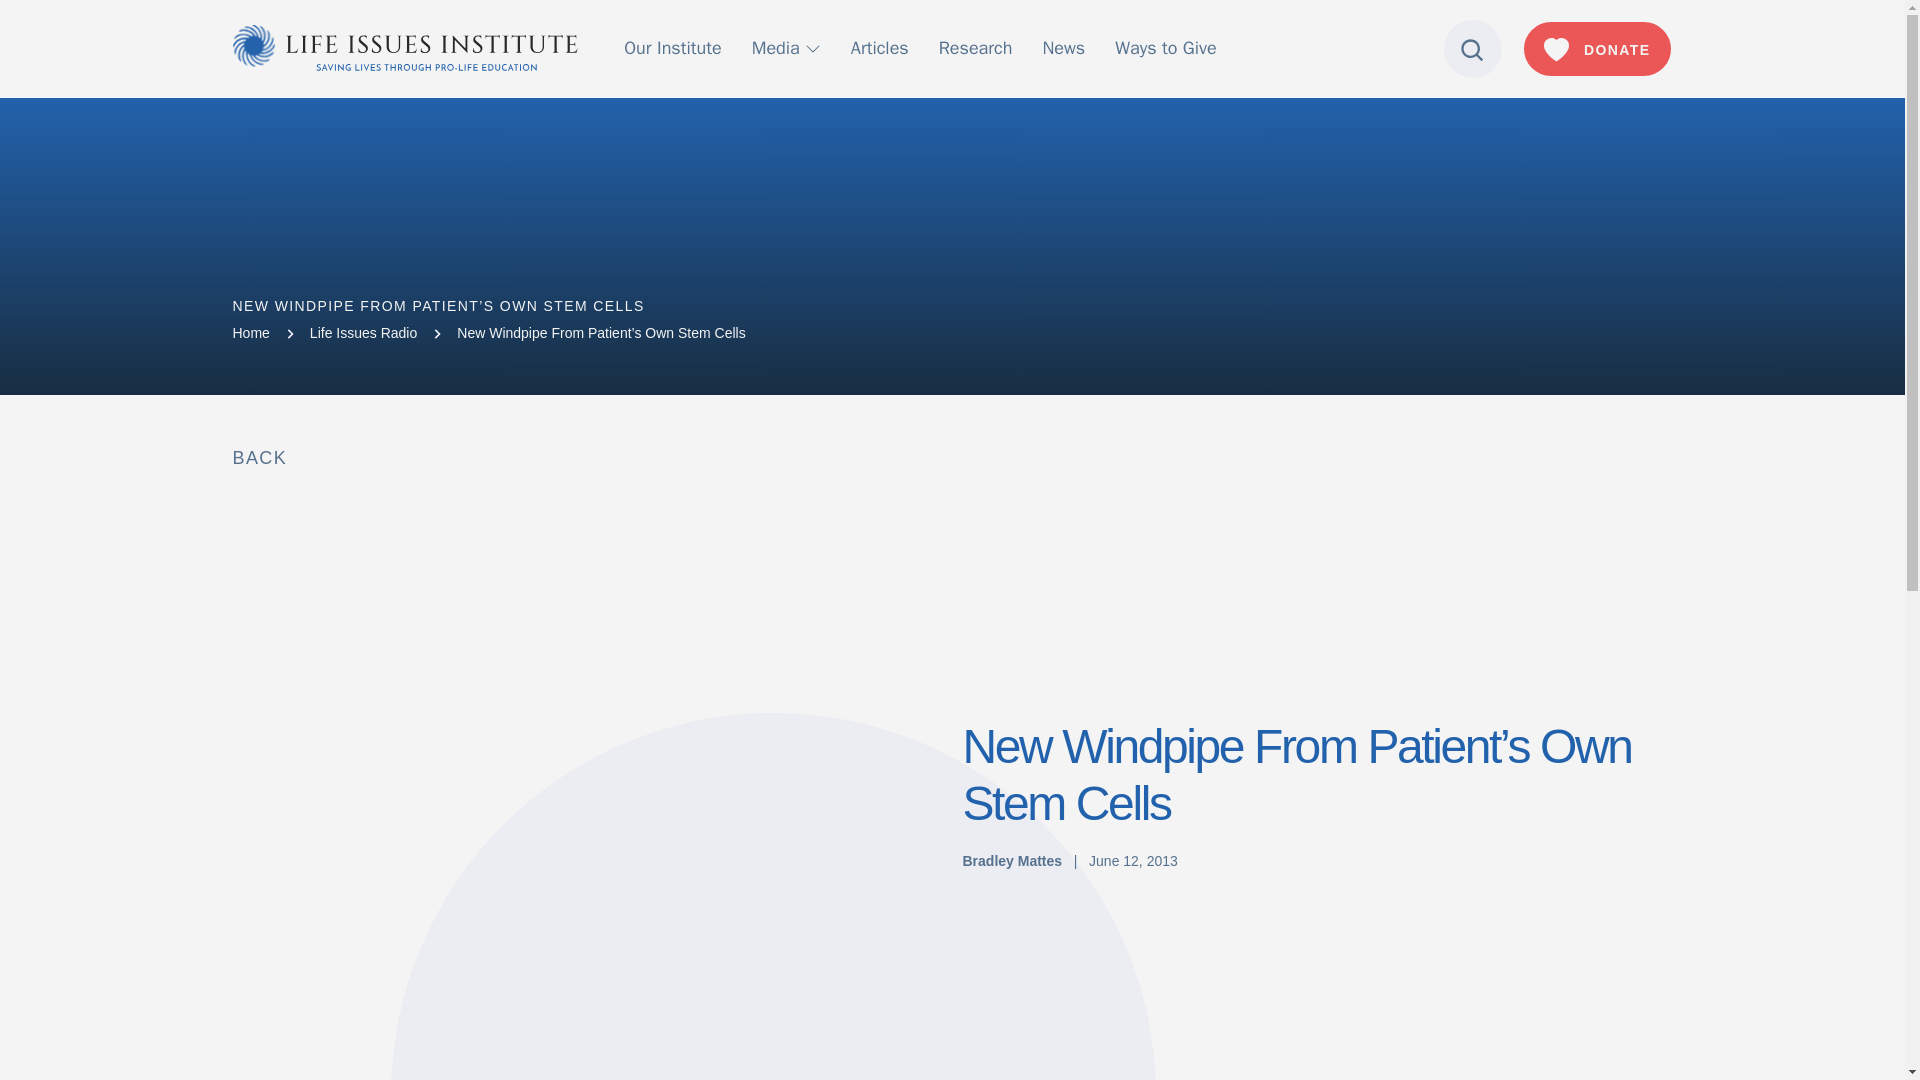 Image resolution: width=1920 pixels, height=1080 pixels. I want to click on BACK, so click(259, 458).